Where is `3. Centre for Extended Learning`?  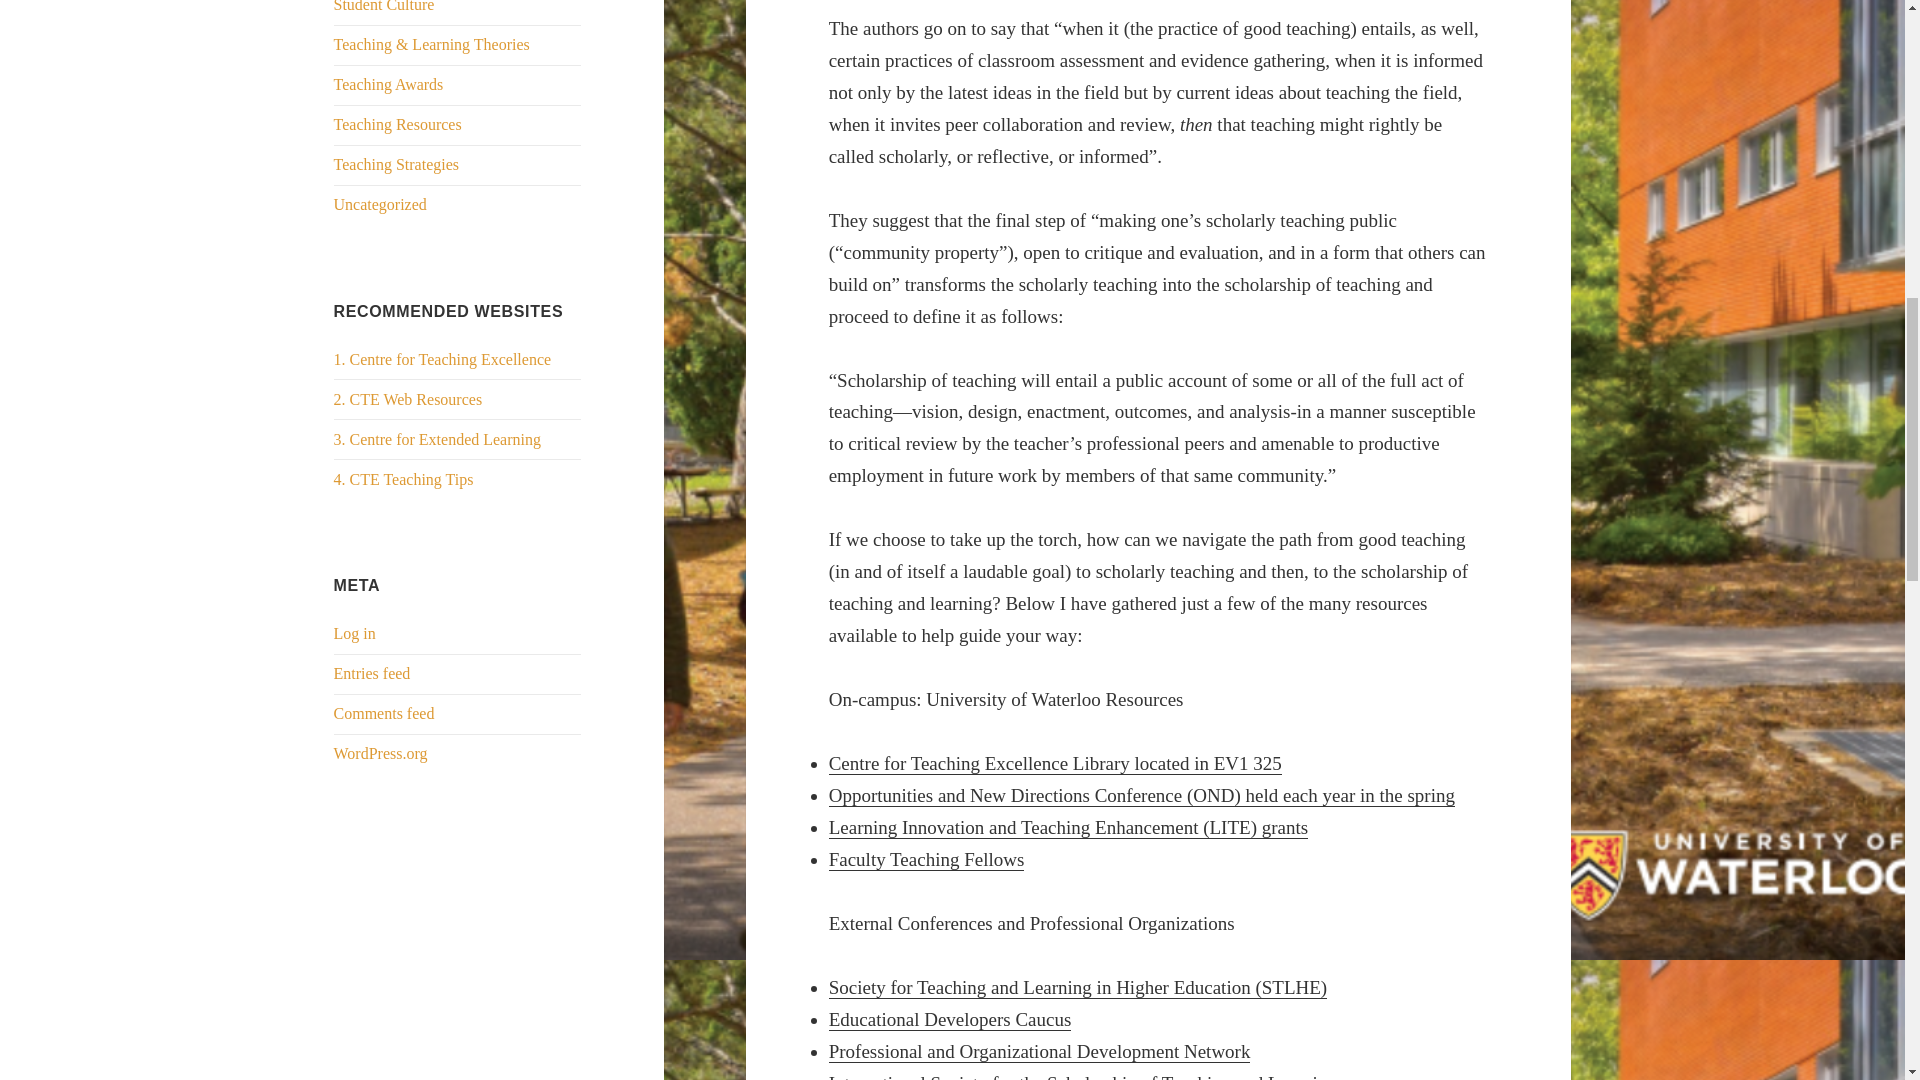 3. Centre for Extended Learning is located at coordinates (438, 439).